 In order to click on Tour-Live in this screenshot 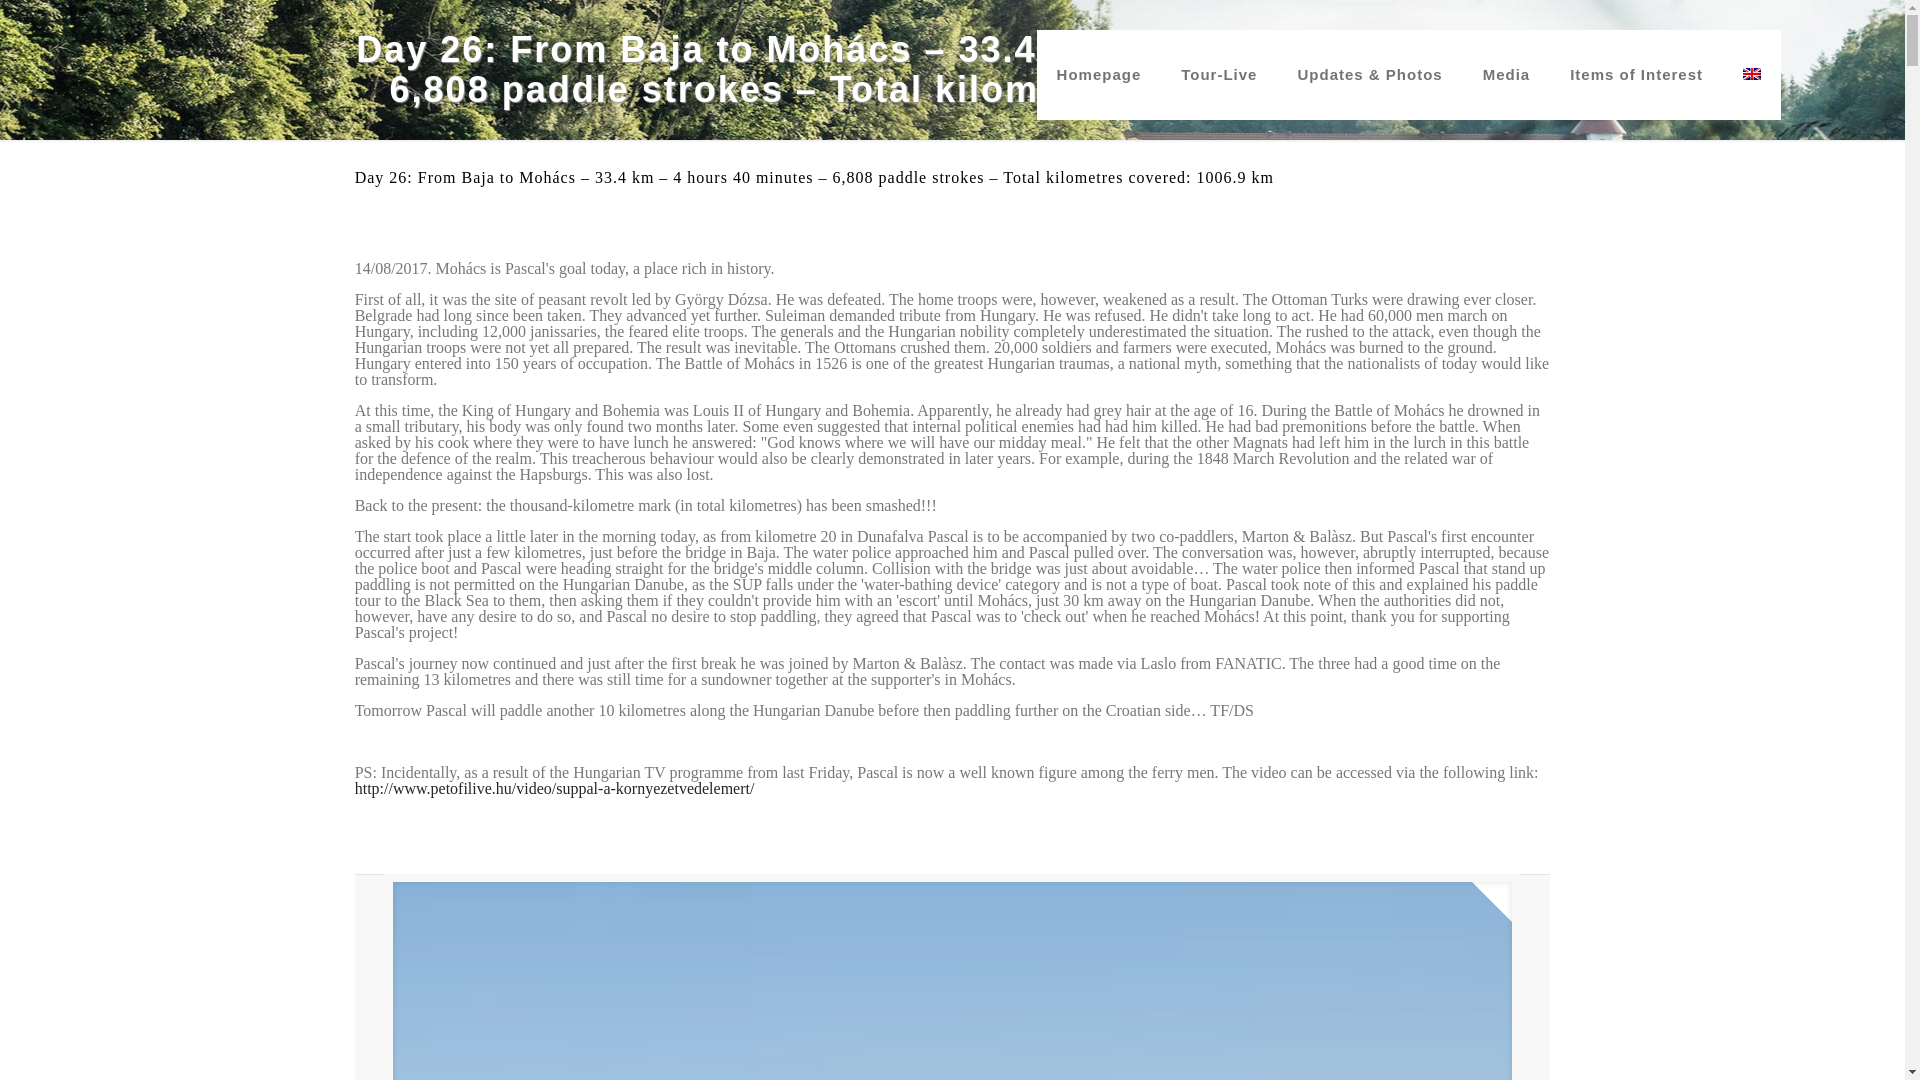, I will do `click(1218, 74)`.